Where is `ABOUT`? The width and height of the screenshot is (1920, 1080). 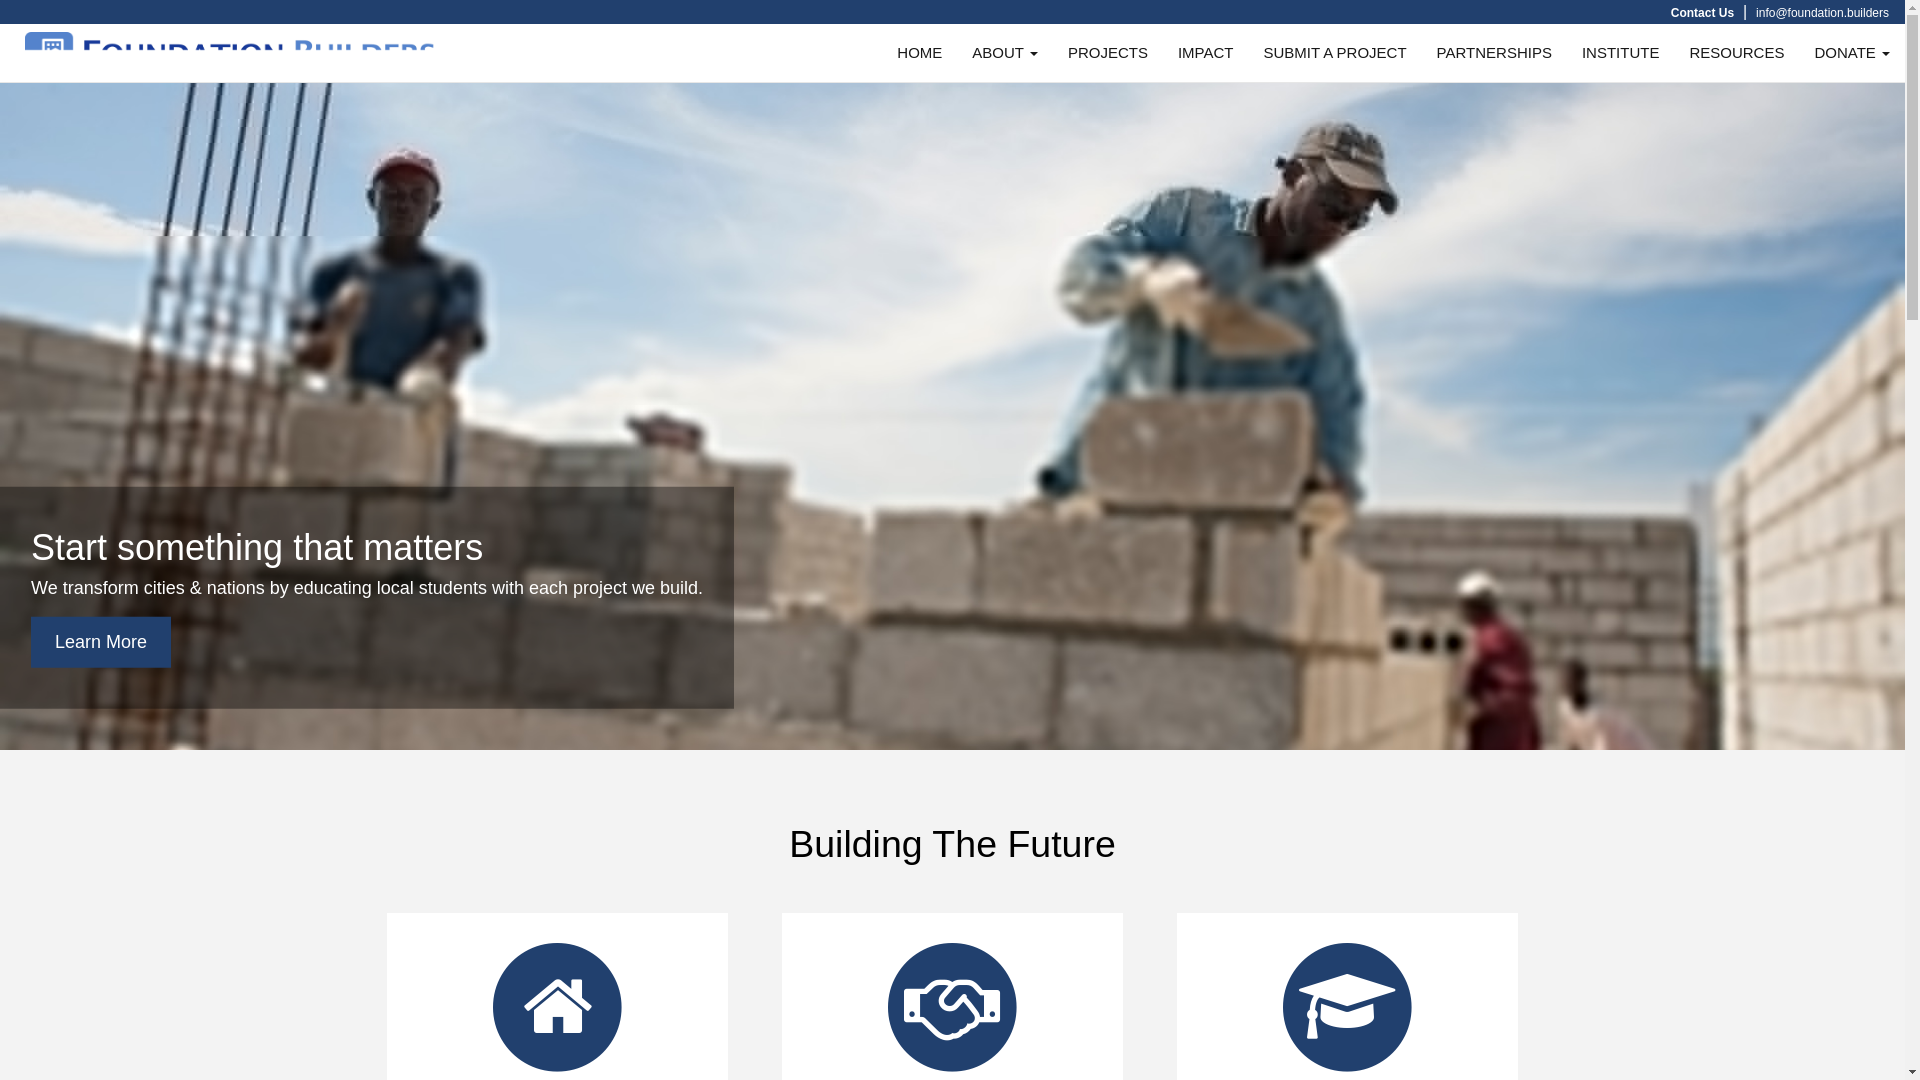 ABOUT is located at coordinates (1005, 53).